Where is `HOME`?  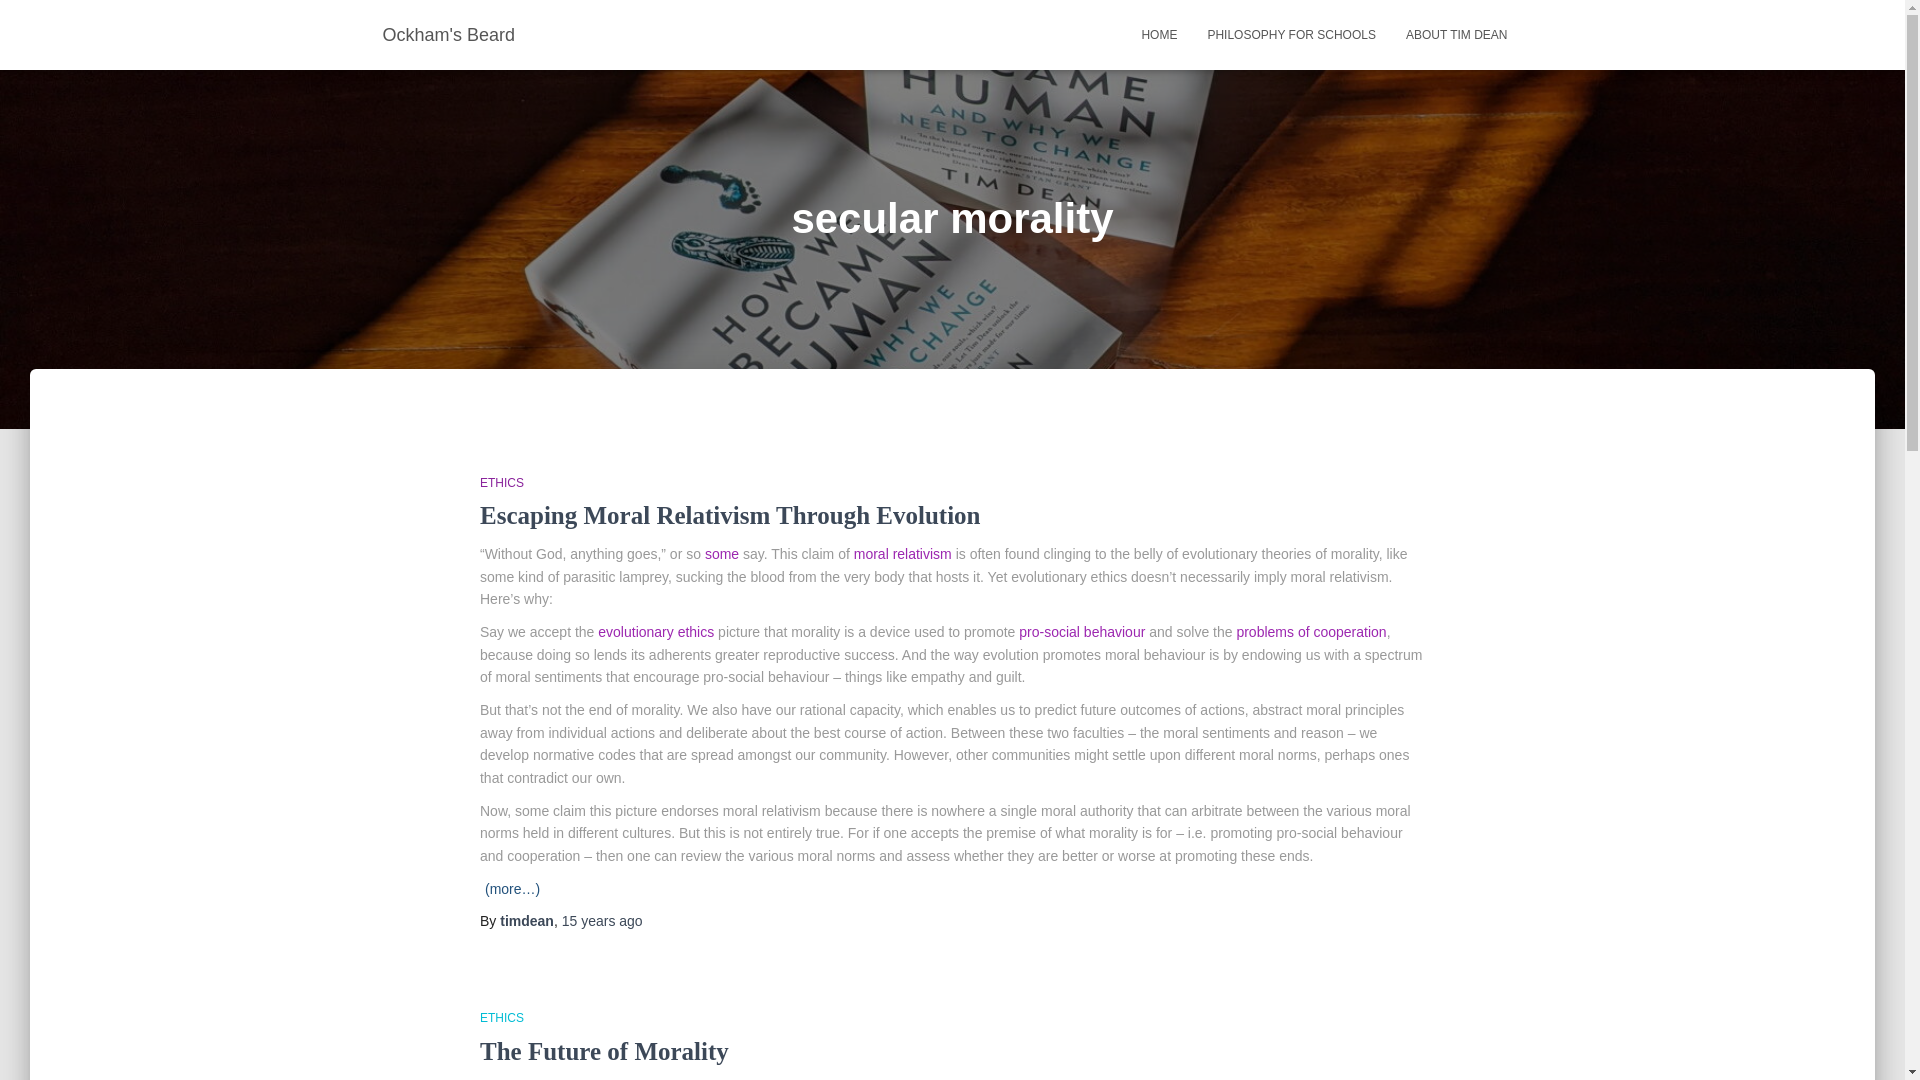
HOME is located at coordinates (1158, 34).